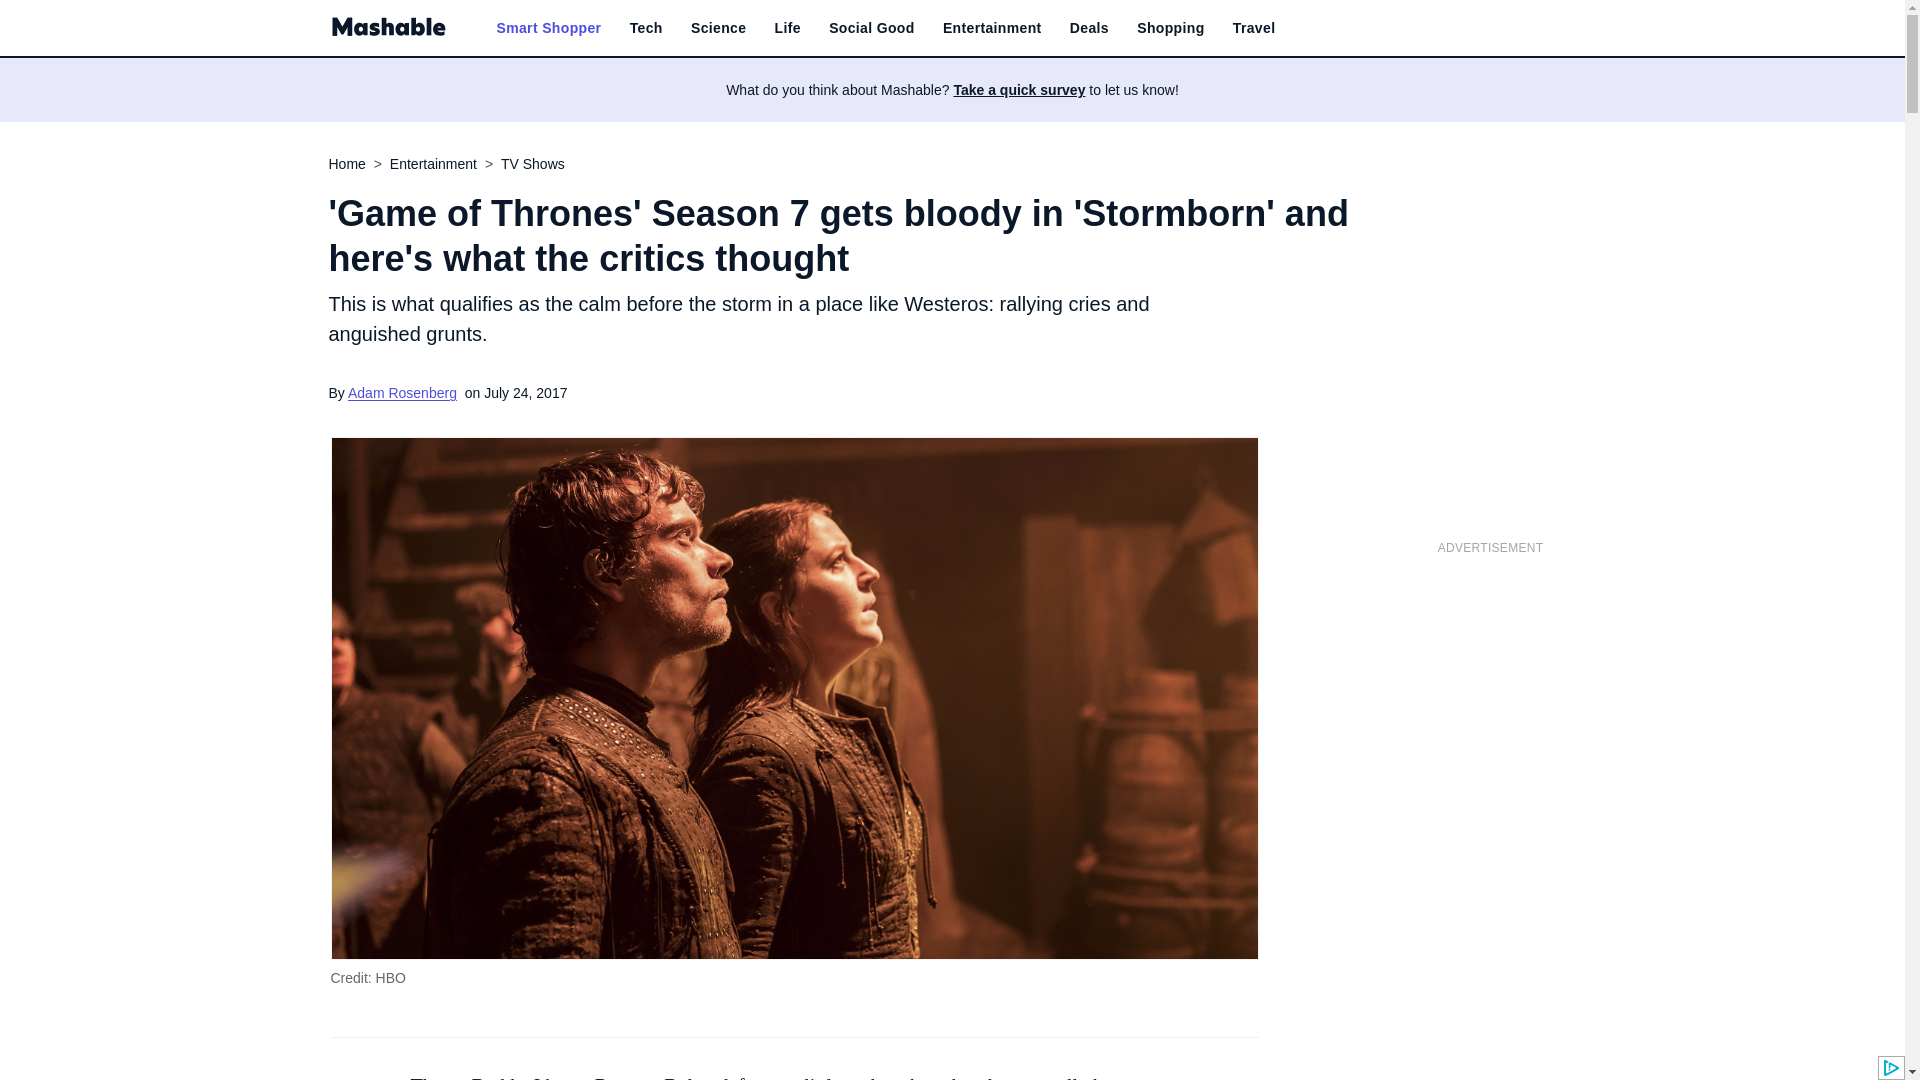 The image size is (1920, 1080). Describe the element at coordinates (646, 28) in the screenshot. I see `Tech` at that location.